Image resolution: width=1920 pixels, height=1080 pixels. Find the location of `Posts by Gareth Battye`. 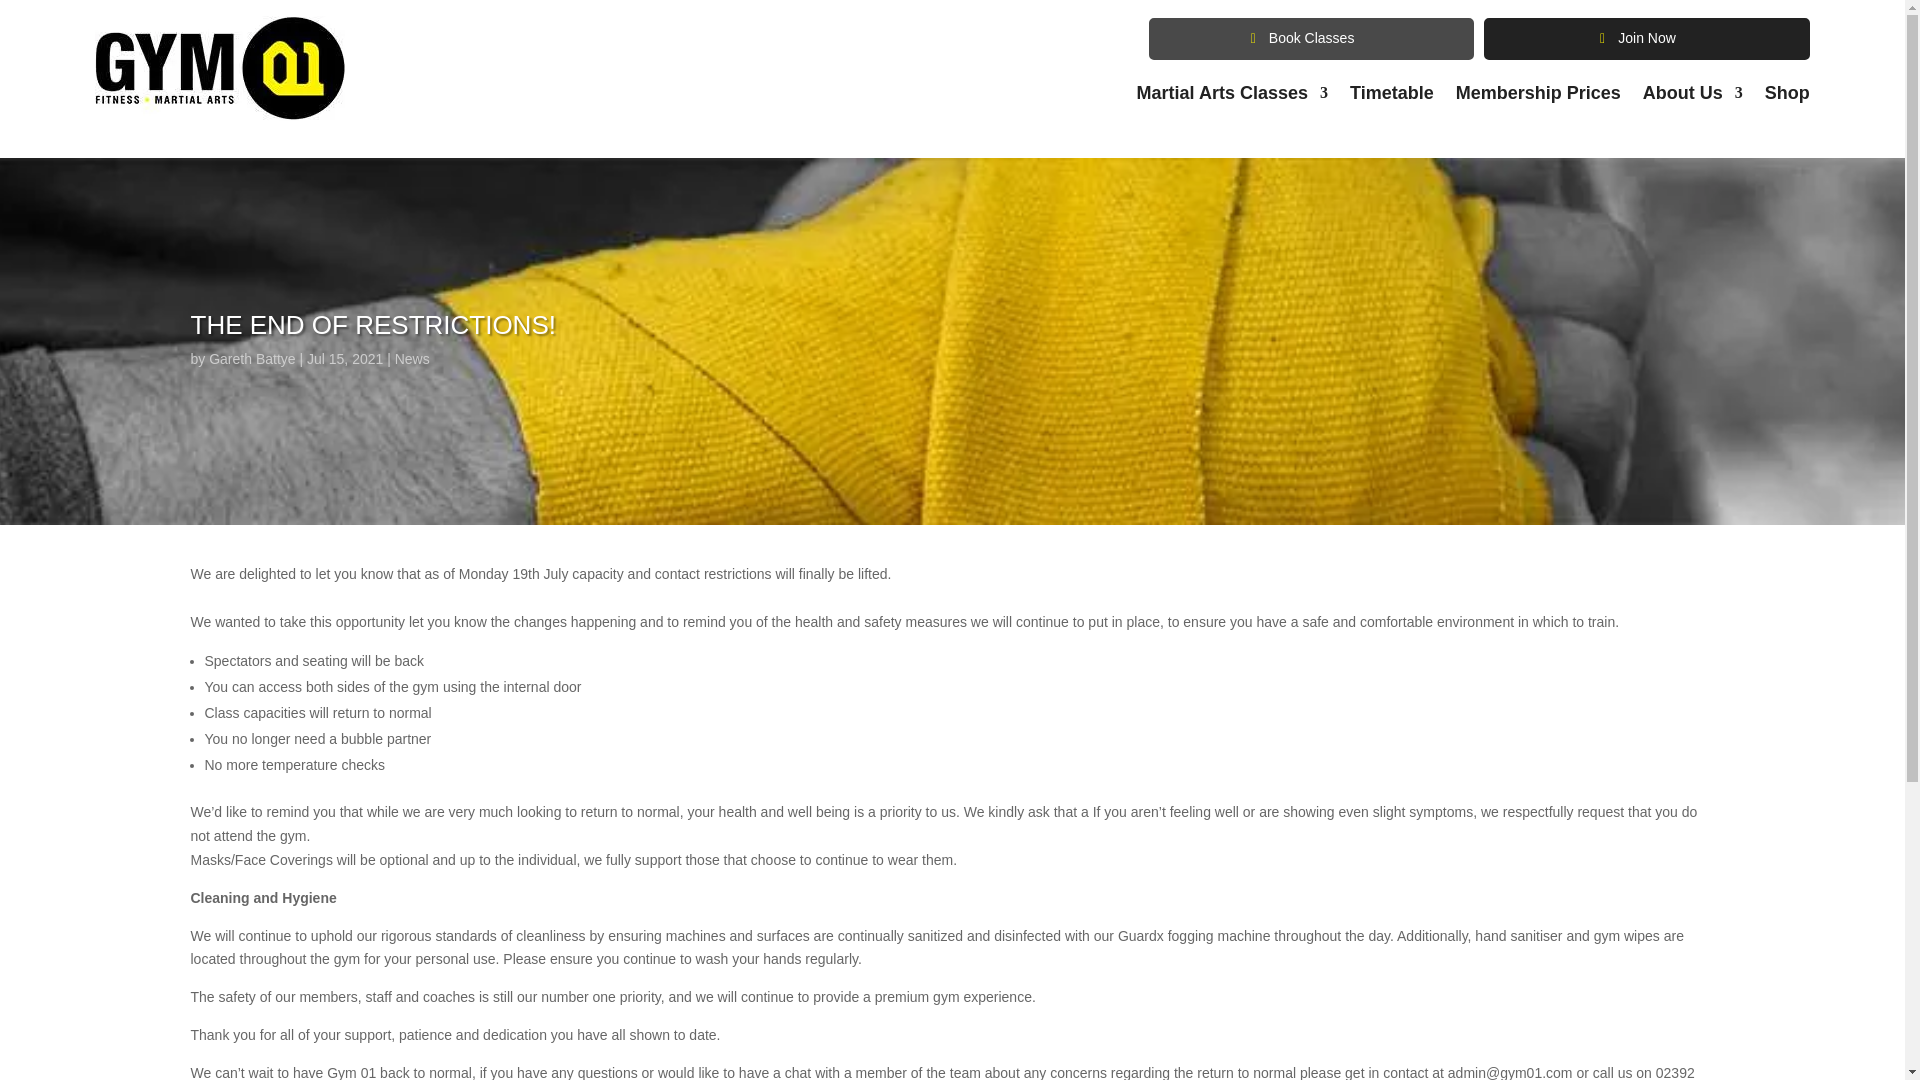

Posts by Gareth Battye is located at coordinates (252, 359).